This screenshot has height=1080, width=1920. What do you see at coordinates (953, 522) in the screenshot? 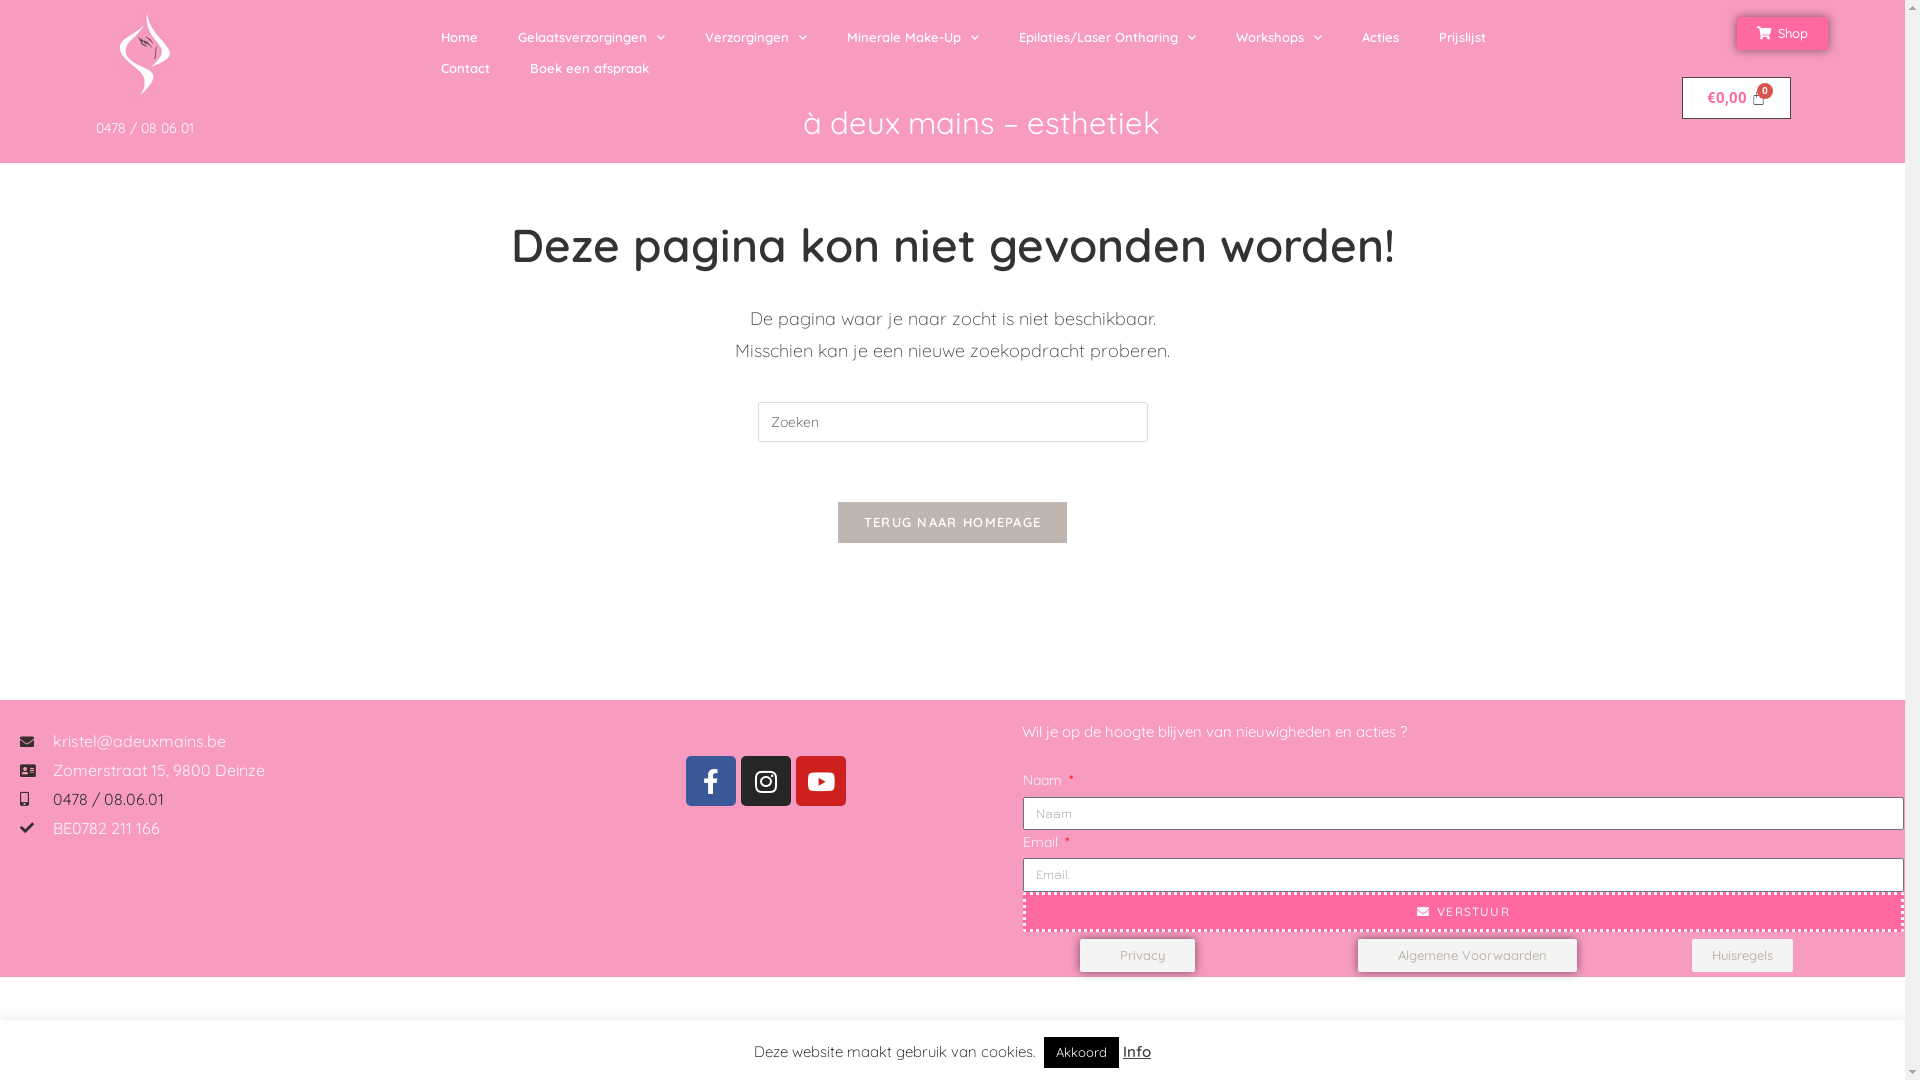
I see `TERUG NAAR HOMEPAGE` at bounding box center [953, 522].